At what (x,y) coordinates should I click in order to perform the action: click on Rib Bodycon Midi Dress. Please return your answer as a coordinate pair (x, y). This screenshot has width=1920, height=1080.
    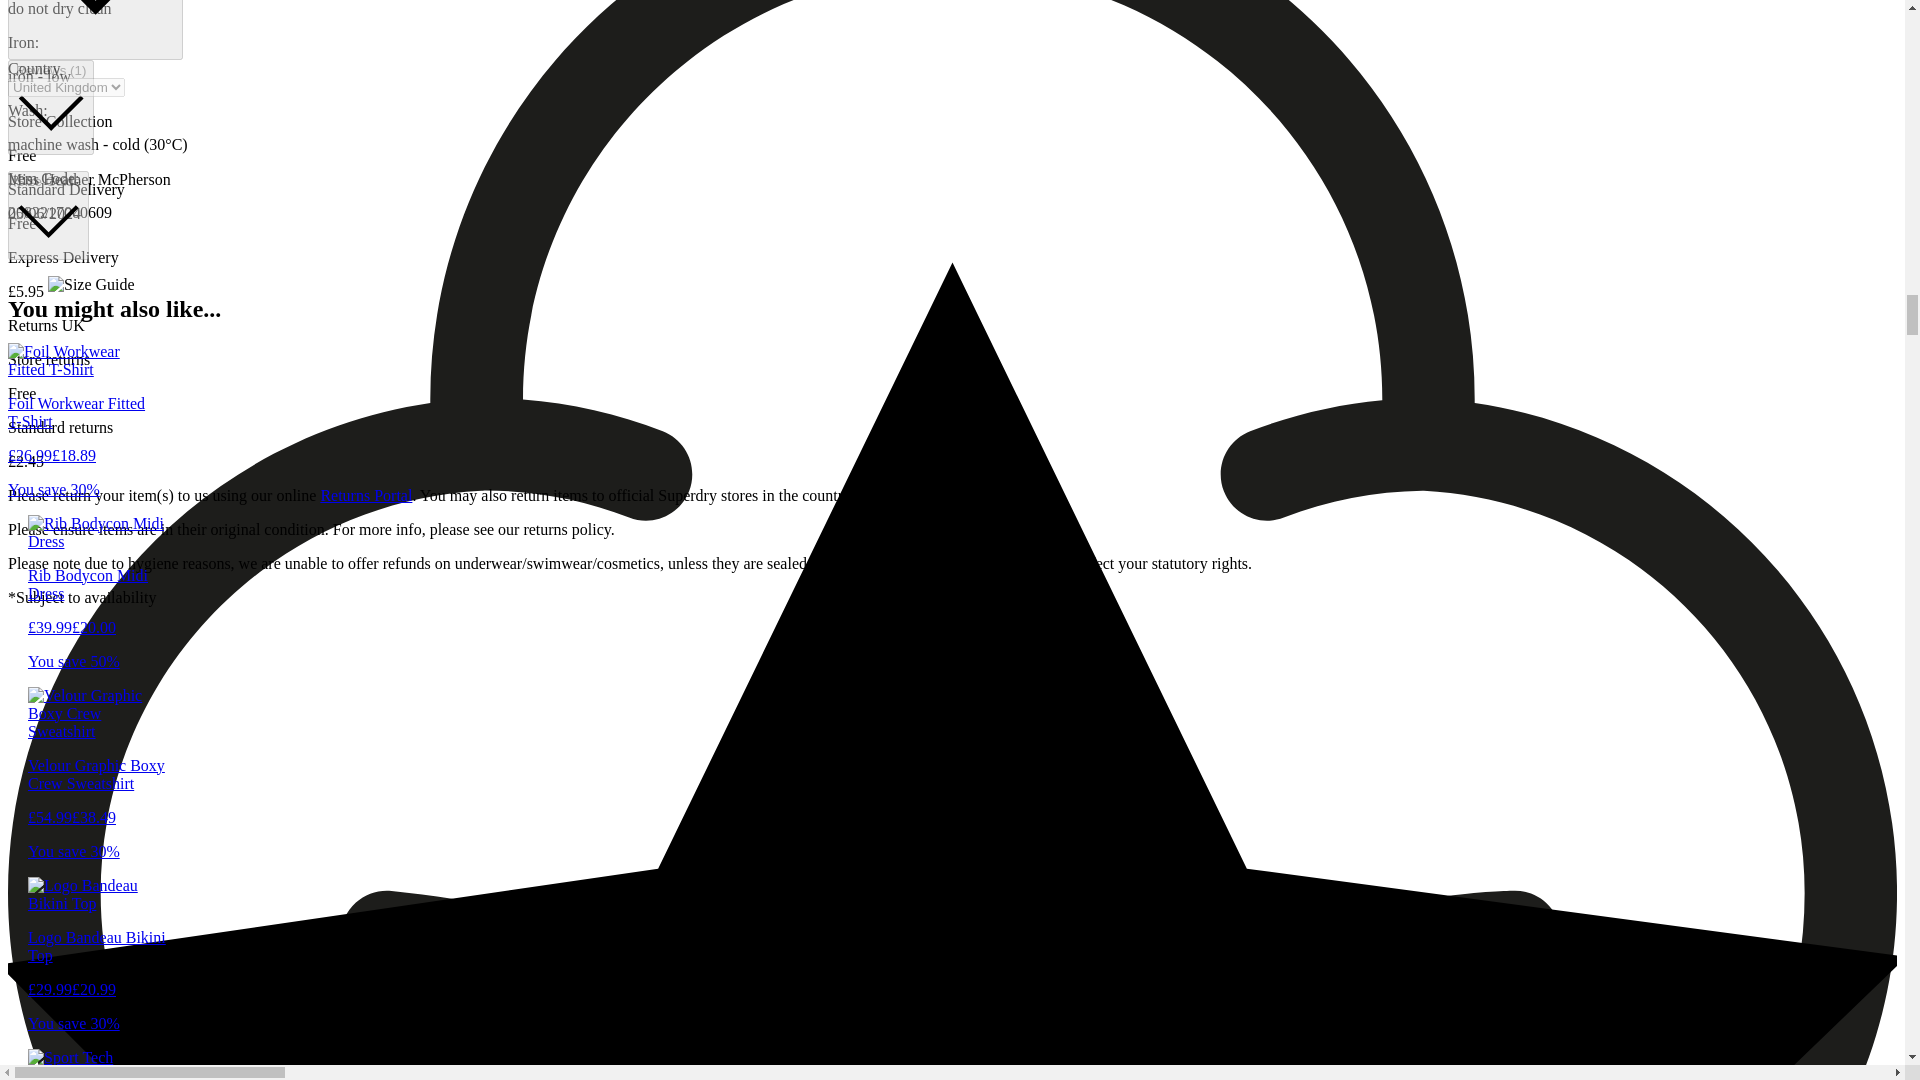
    Looking at the image, I should click on (98, 602).